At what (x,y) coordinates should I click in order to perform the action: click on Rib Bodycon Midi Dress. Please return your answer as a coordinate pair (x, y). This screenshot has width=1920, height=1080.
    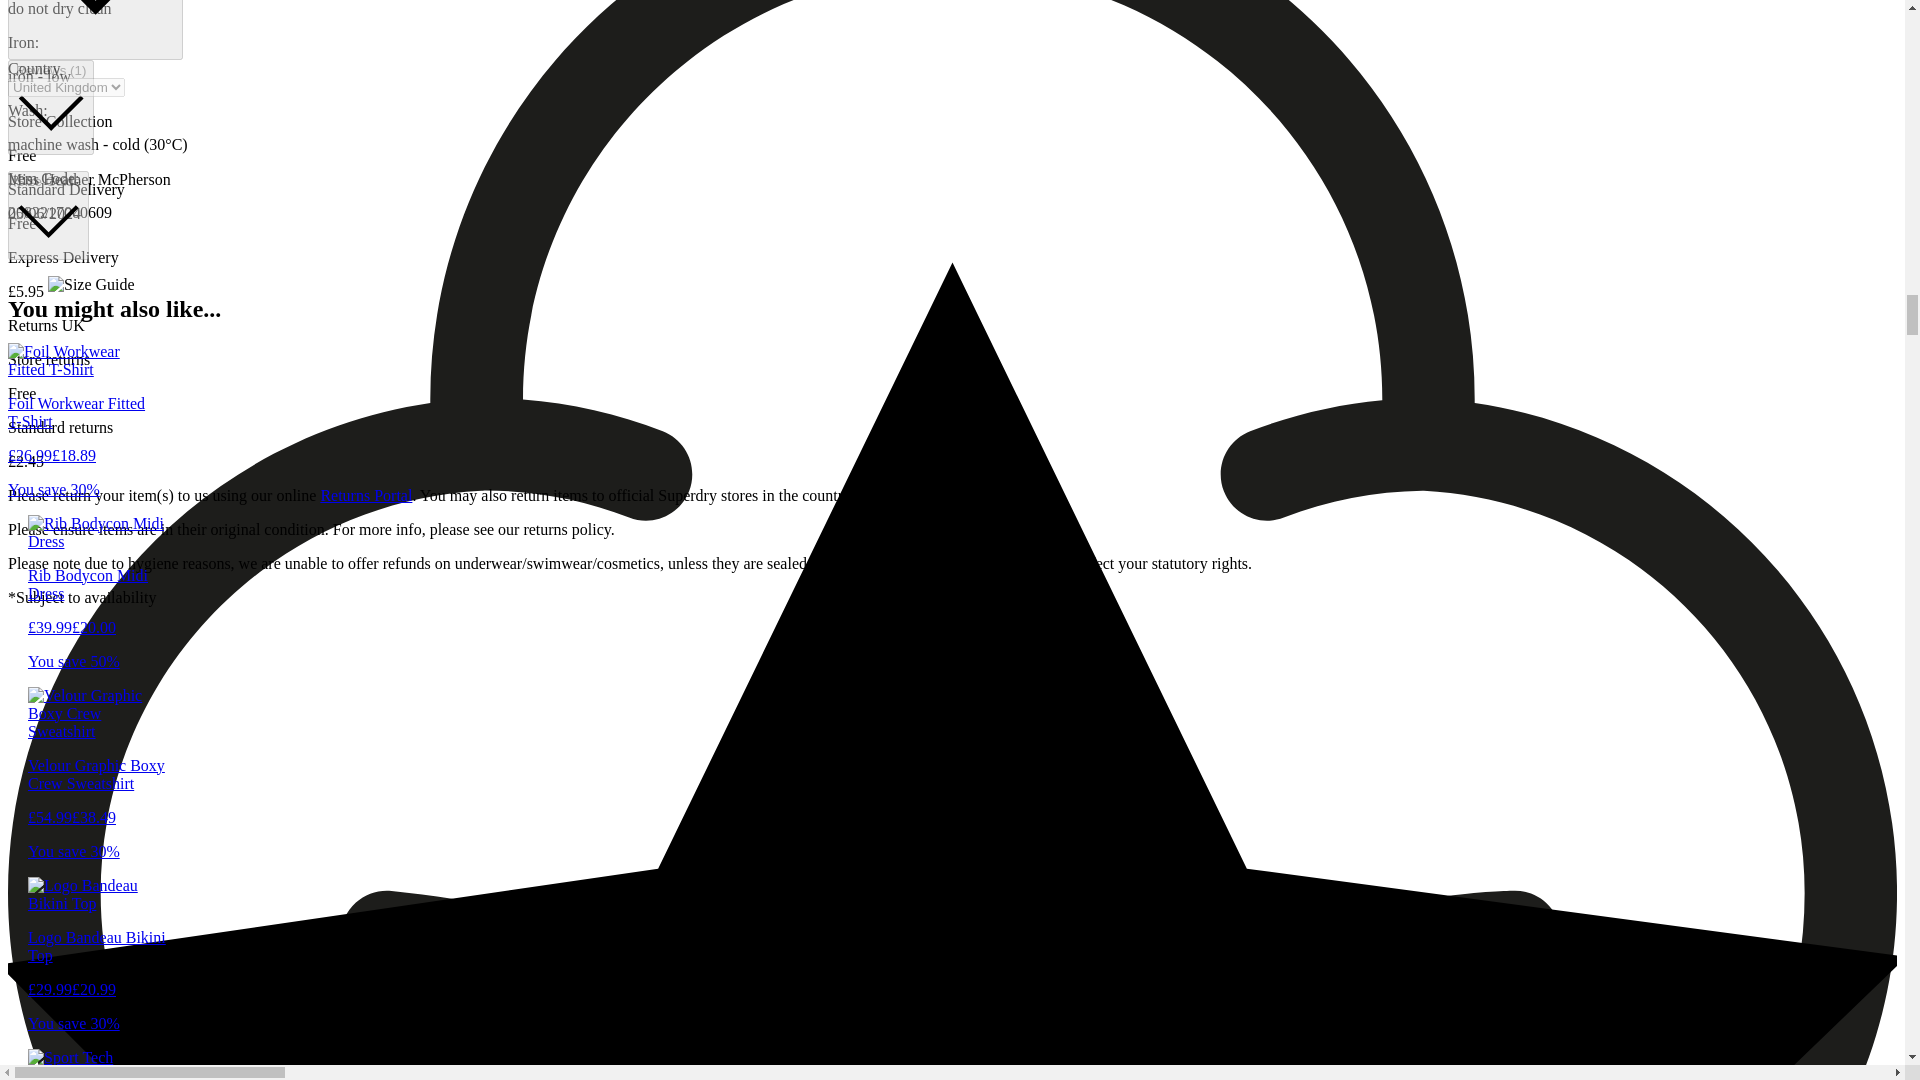
    Looking at the image, I should click on (98, 602).